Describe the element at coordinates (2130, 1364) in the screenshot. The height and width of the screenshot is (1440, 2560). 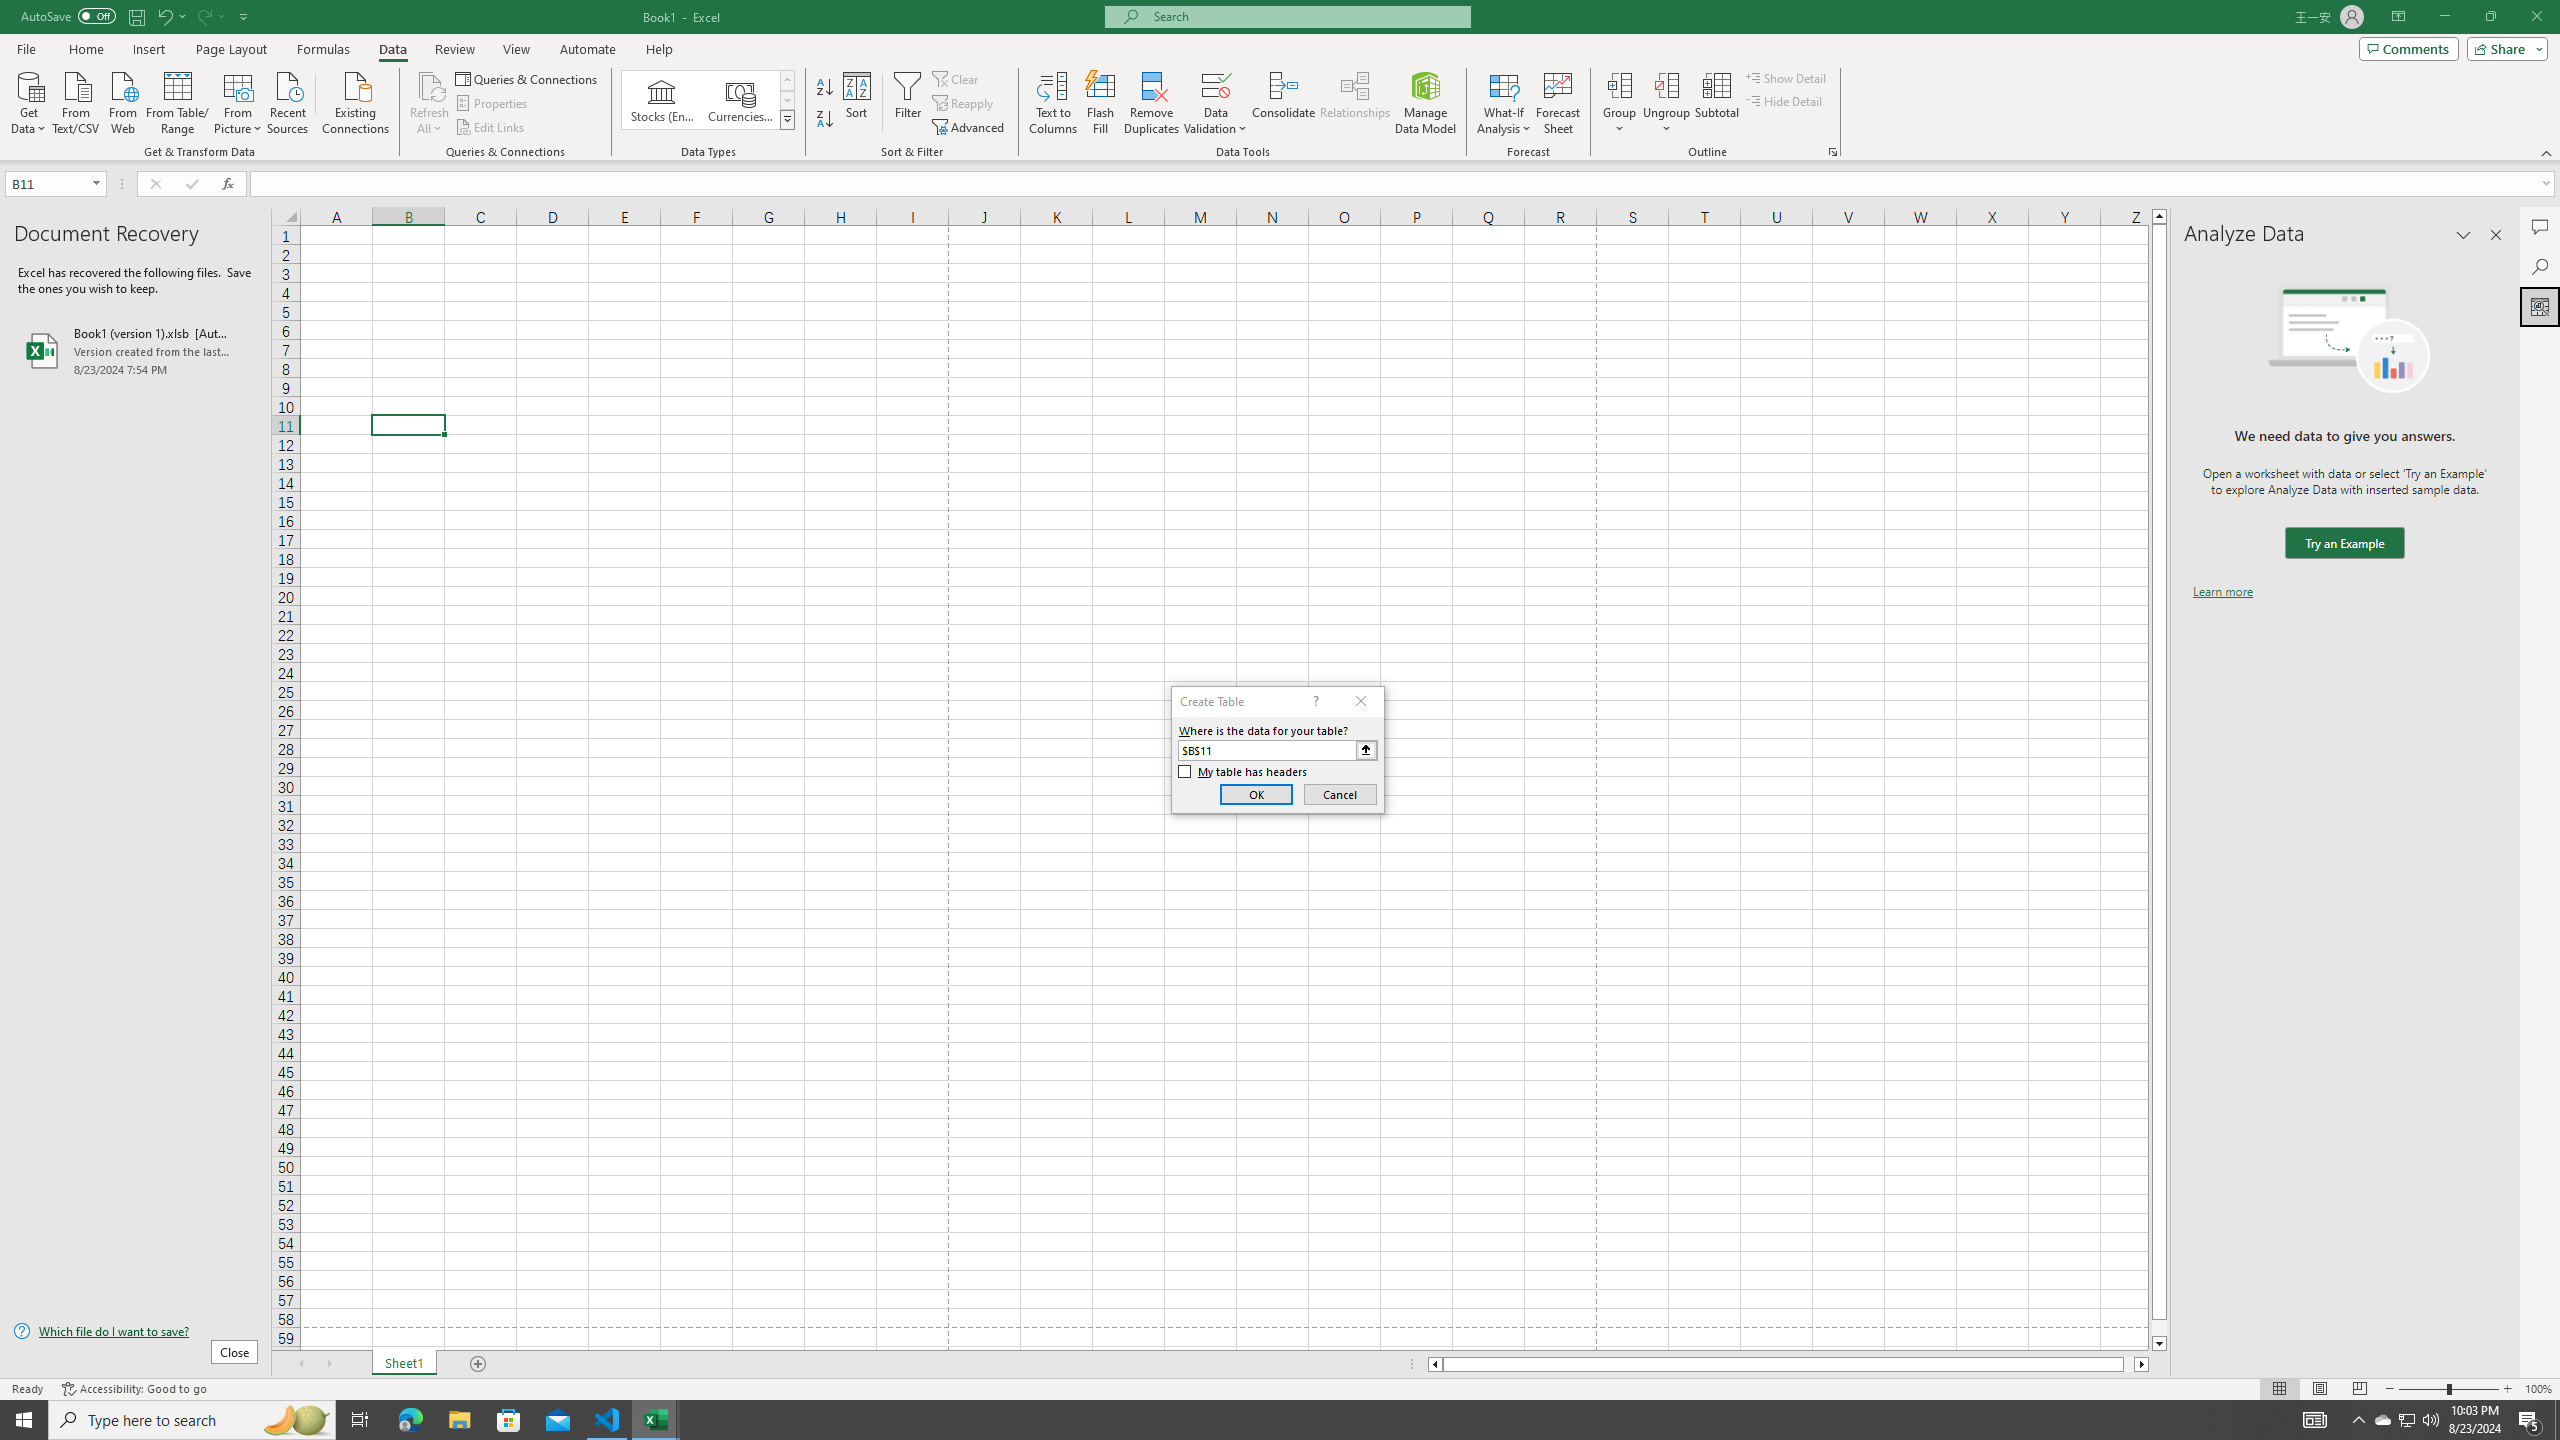
I see `Page right` at that location.